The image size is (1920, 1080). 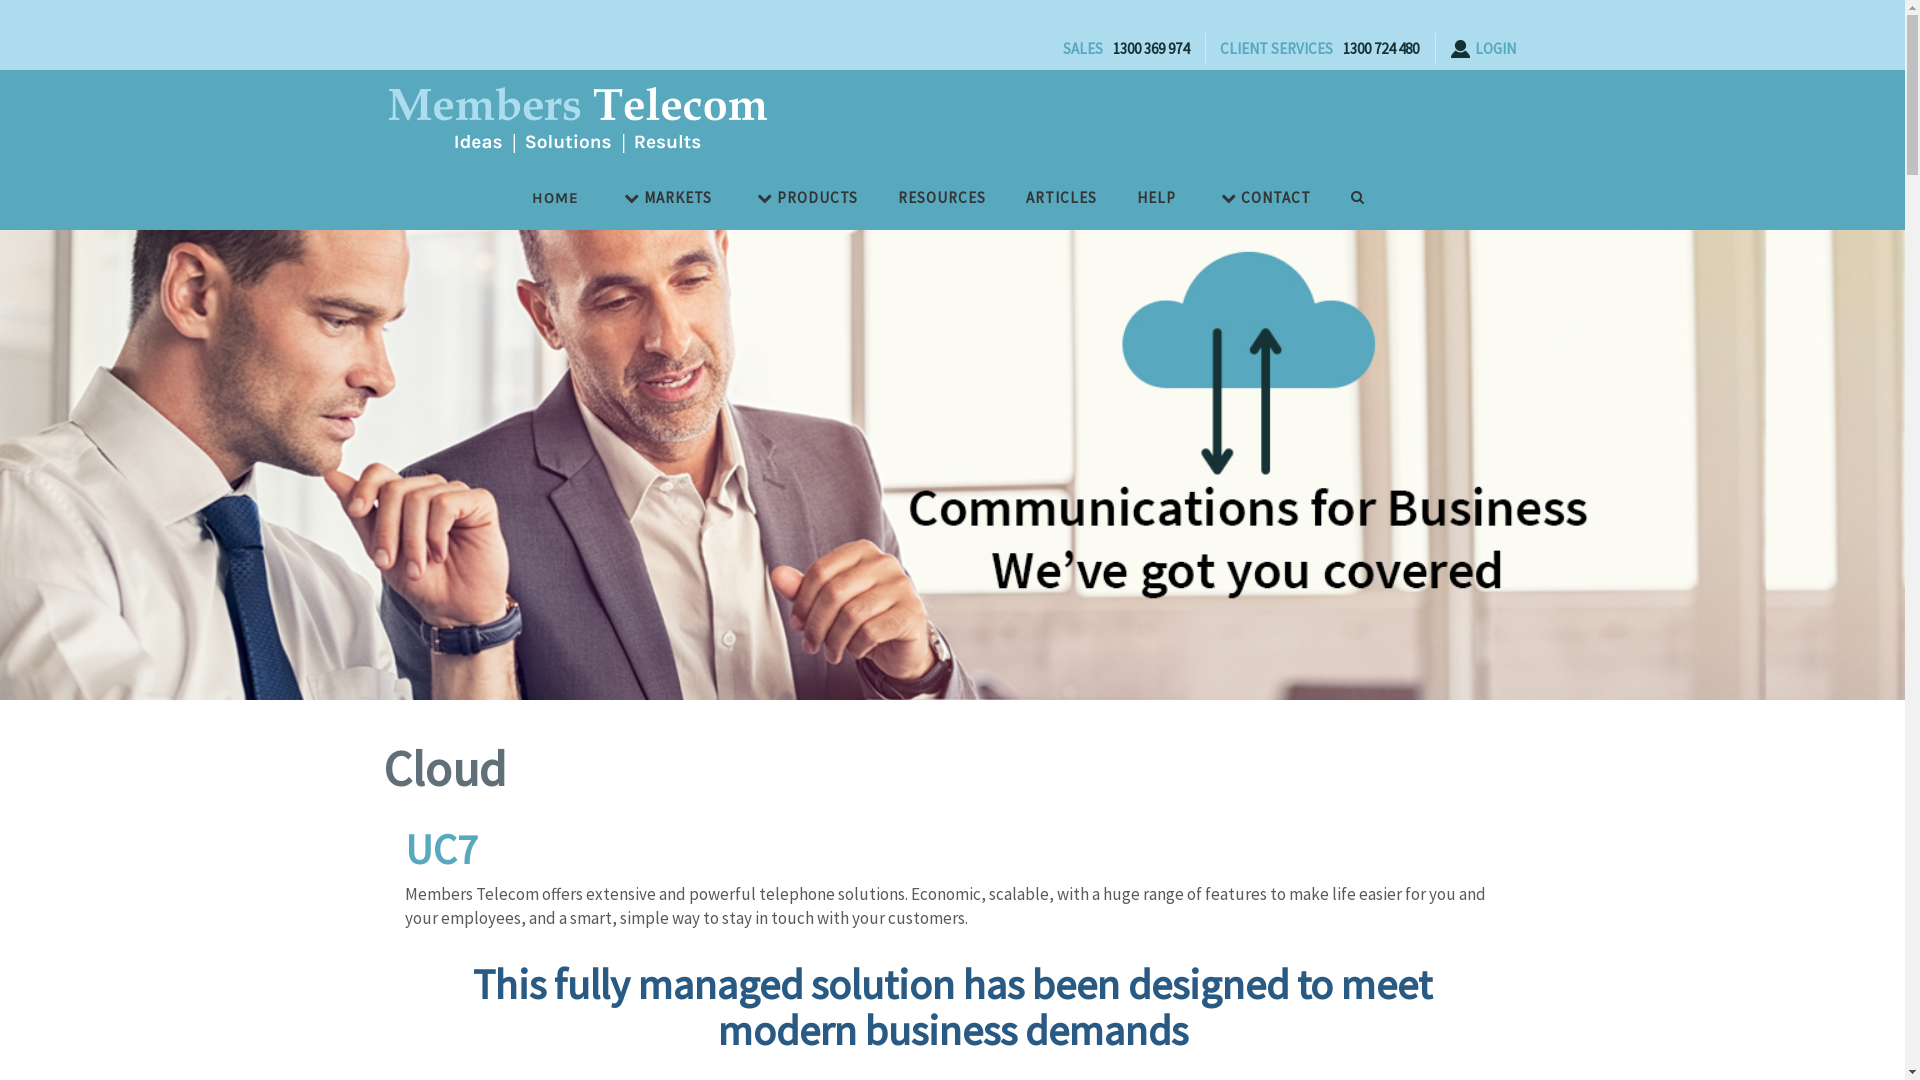 What do you see at coordinates (76, 0) in the screenshot?
I see `Skip to main content` at bounding box center [76, 0].